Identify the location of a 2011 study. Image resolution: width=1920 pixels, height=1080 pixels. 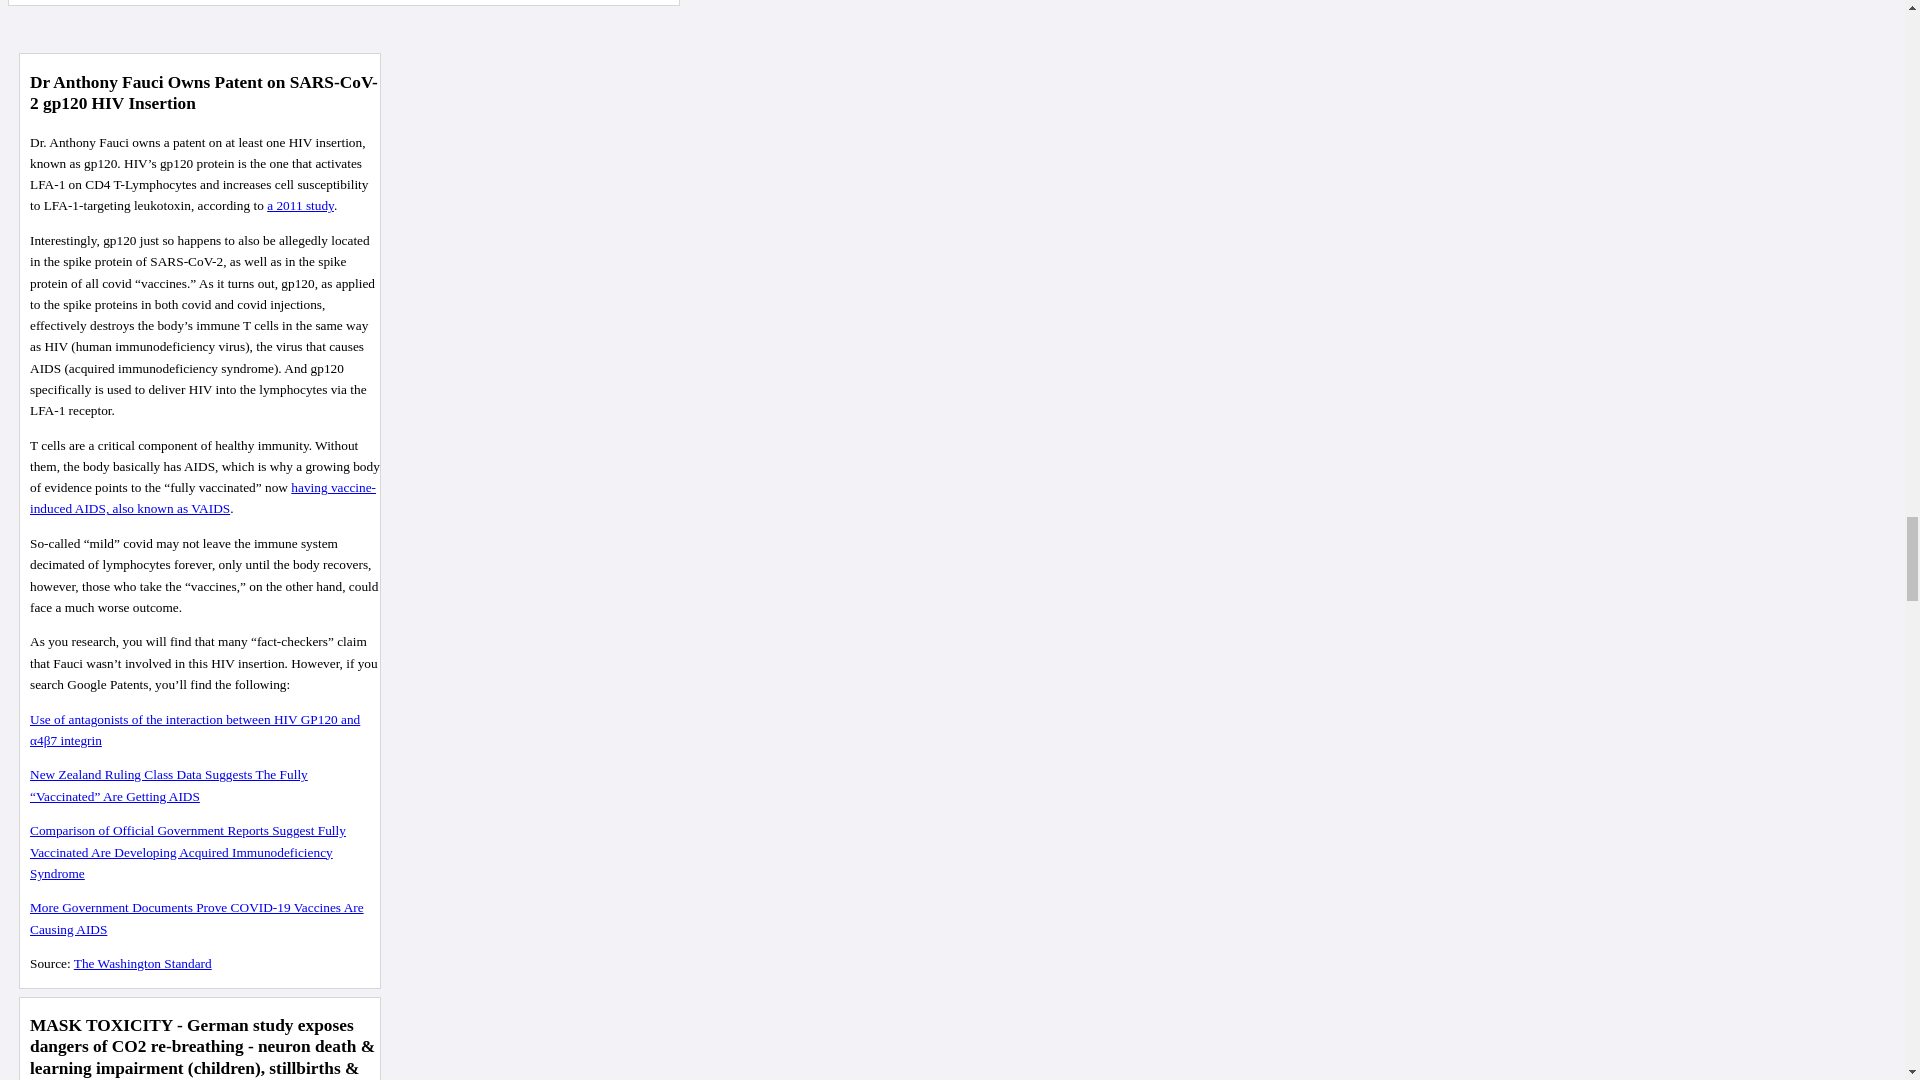
(300, 204).